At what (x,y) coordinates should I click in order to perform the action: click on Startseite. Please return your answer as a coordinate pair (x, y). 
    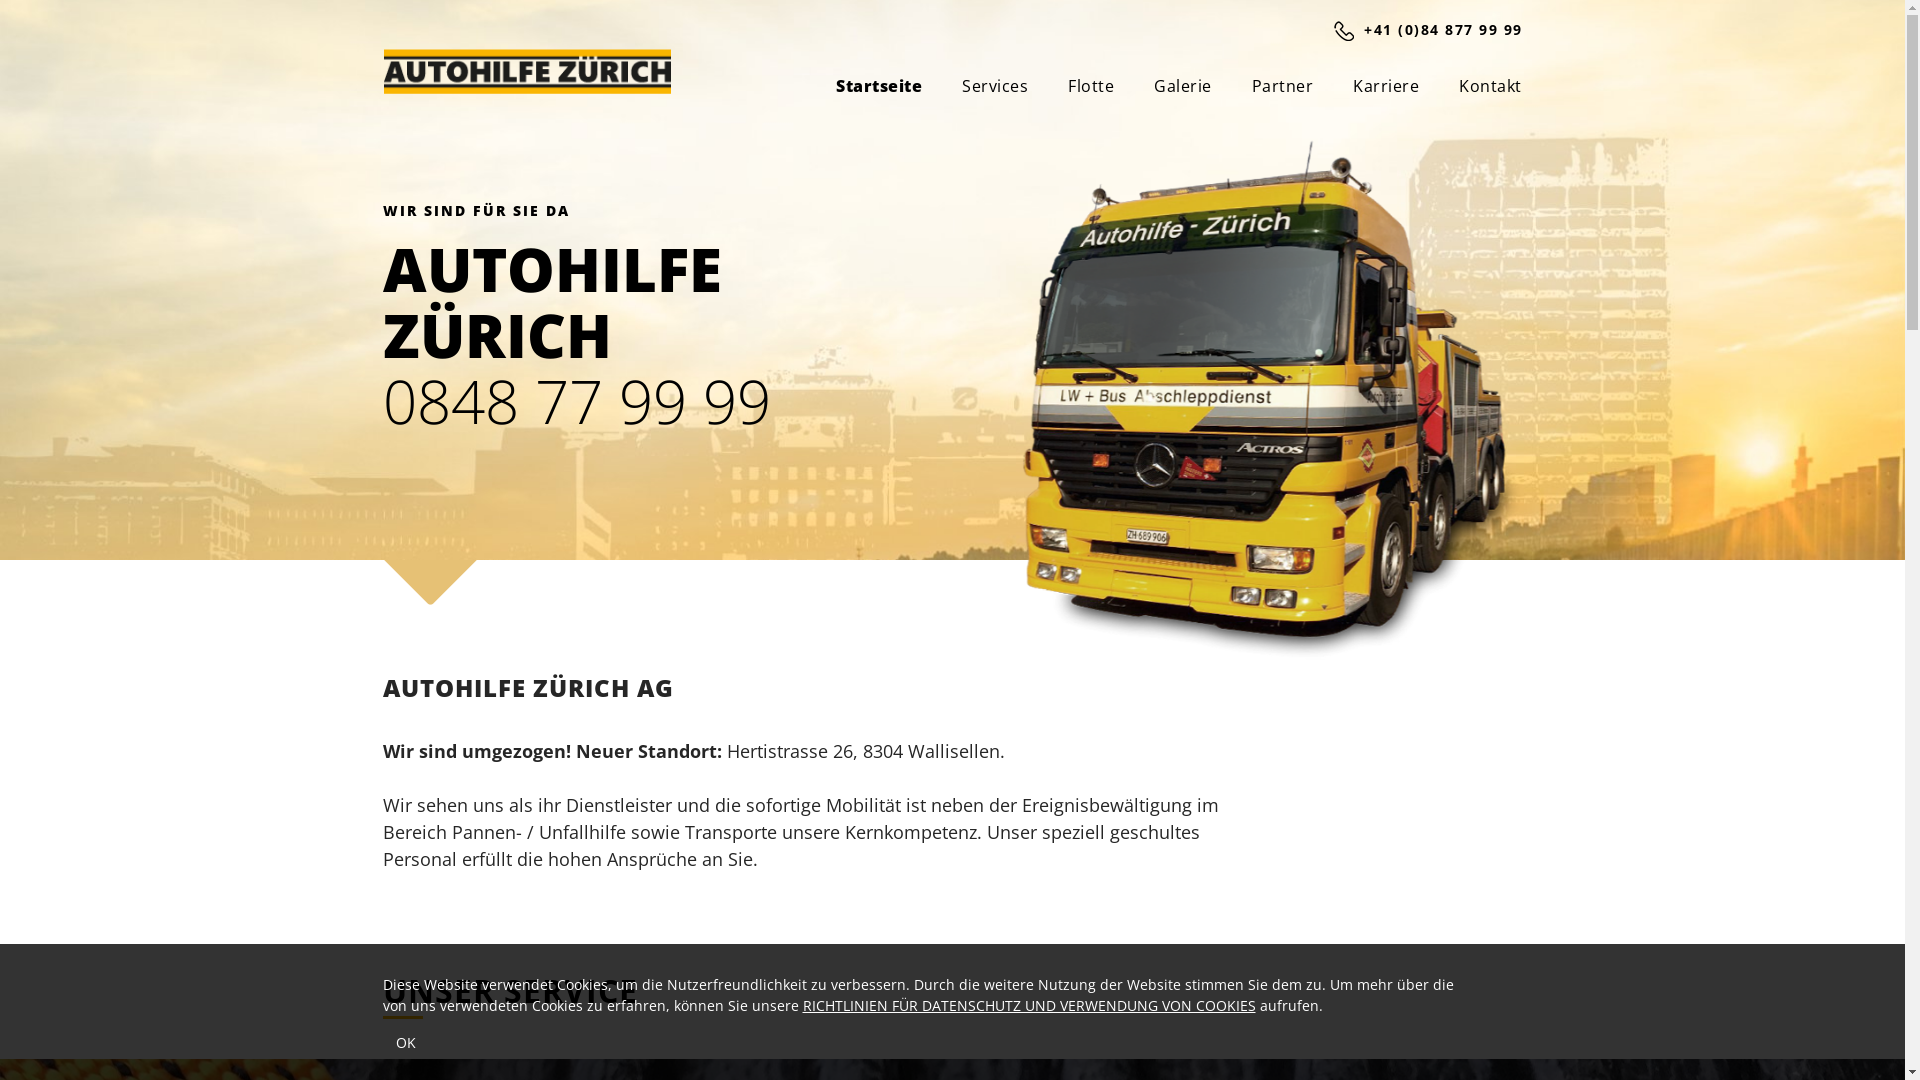
    Looking at the image, I should click on (879, 82).